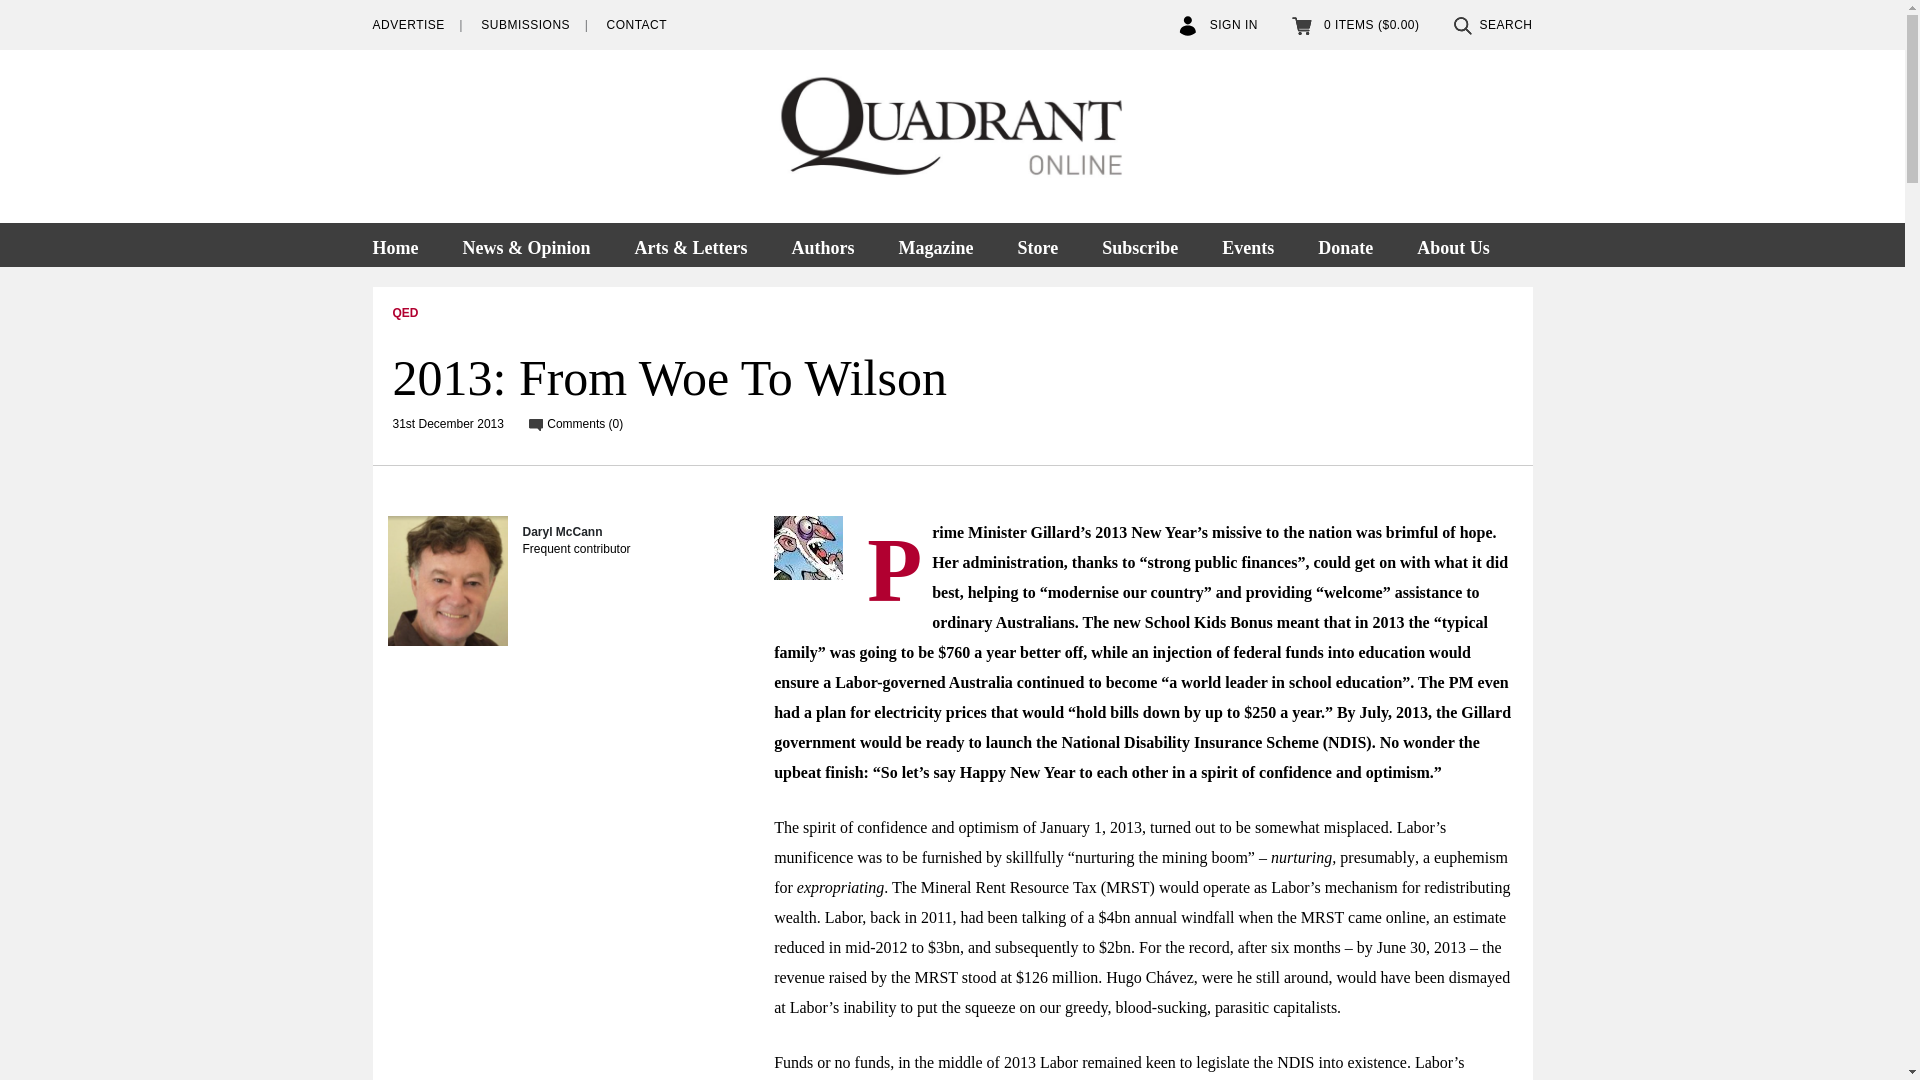 The width and height of the screenshot is (1920, 1080). Describe the element at coordinates (1218, 25) in the screenshot. I see `SIGN IN` at that location.